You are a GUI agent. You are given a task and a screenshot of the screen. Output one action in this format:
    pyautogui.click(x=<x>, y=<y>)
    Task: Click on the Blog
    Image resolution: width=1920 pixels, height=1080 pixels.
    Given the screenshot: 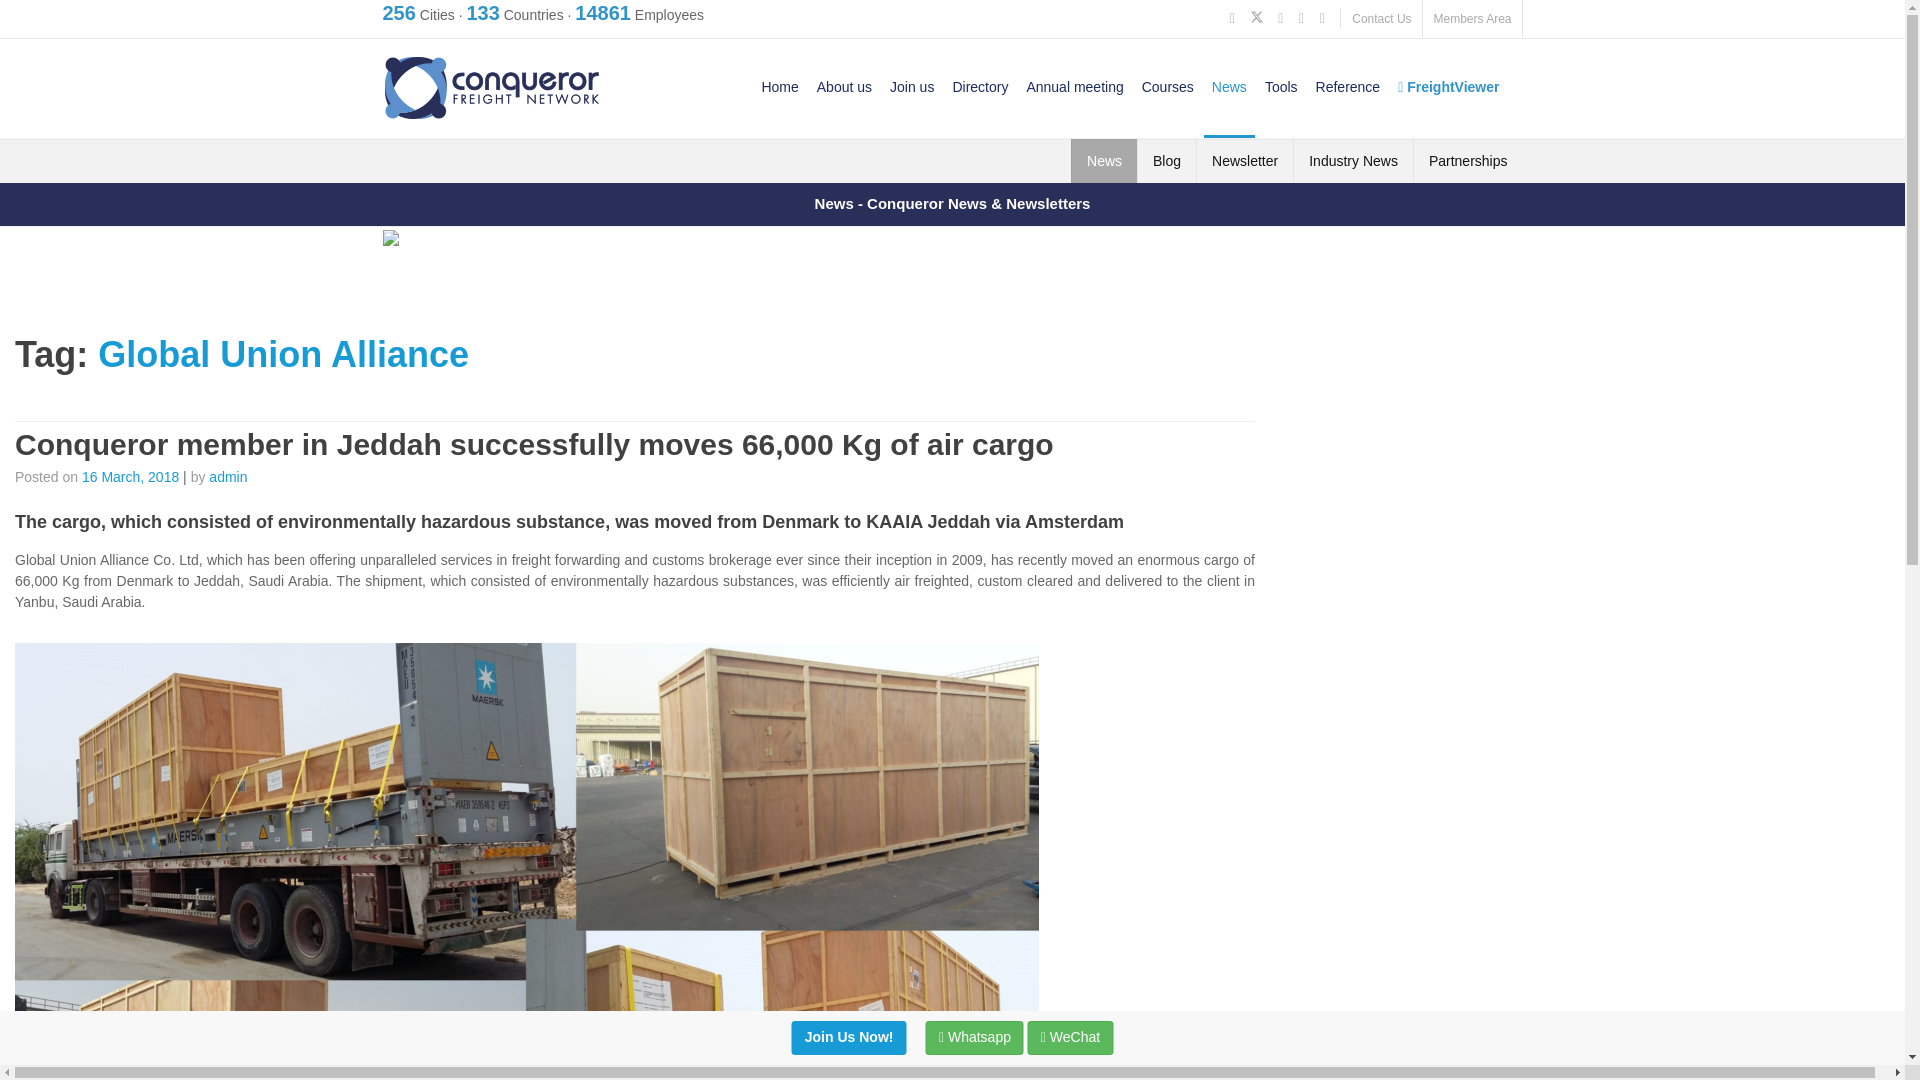 What is the action you would take?
    pyautogui.click(x=1166, y=160)
    